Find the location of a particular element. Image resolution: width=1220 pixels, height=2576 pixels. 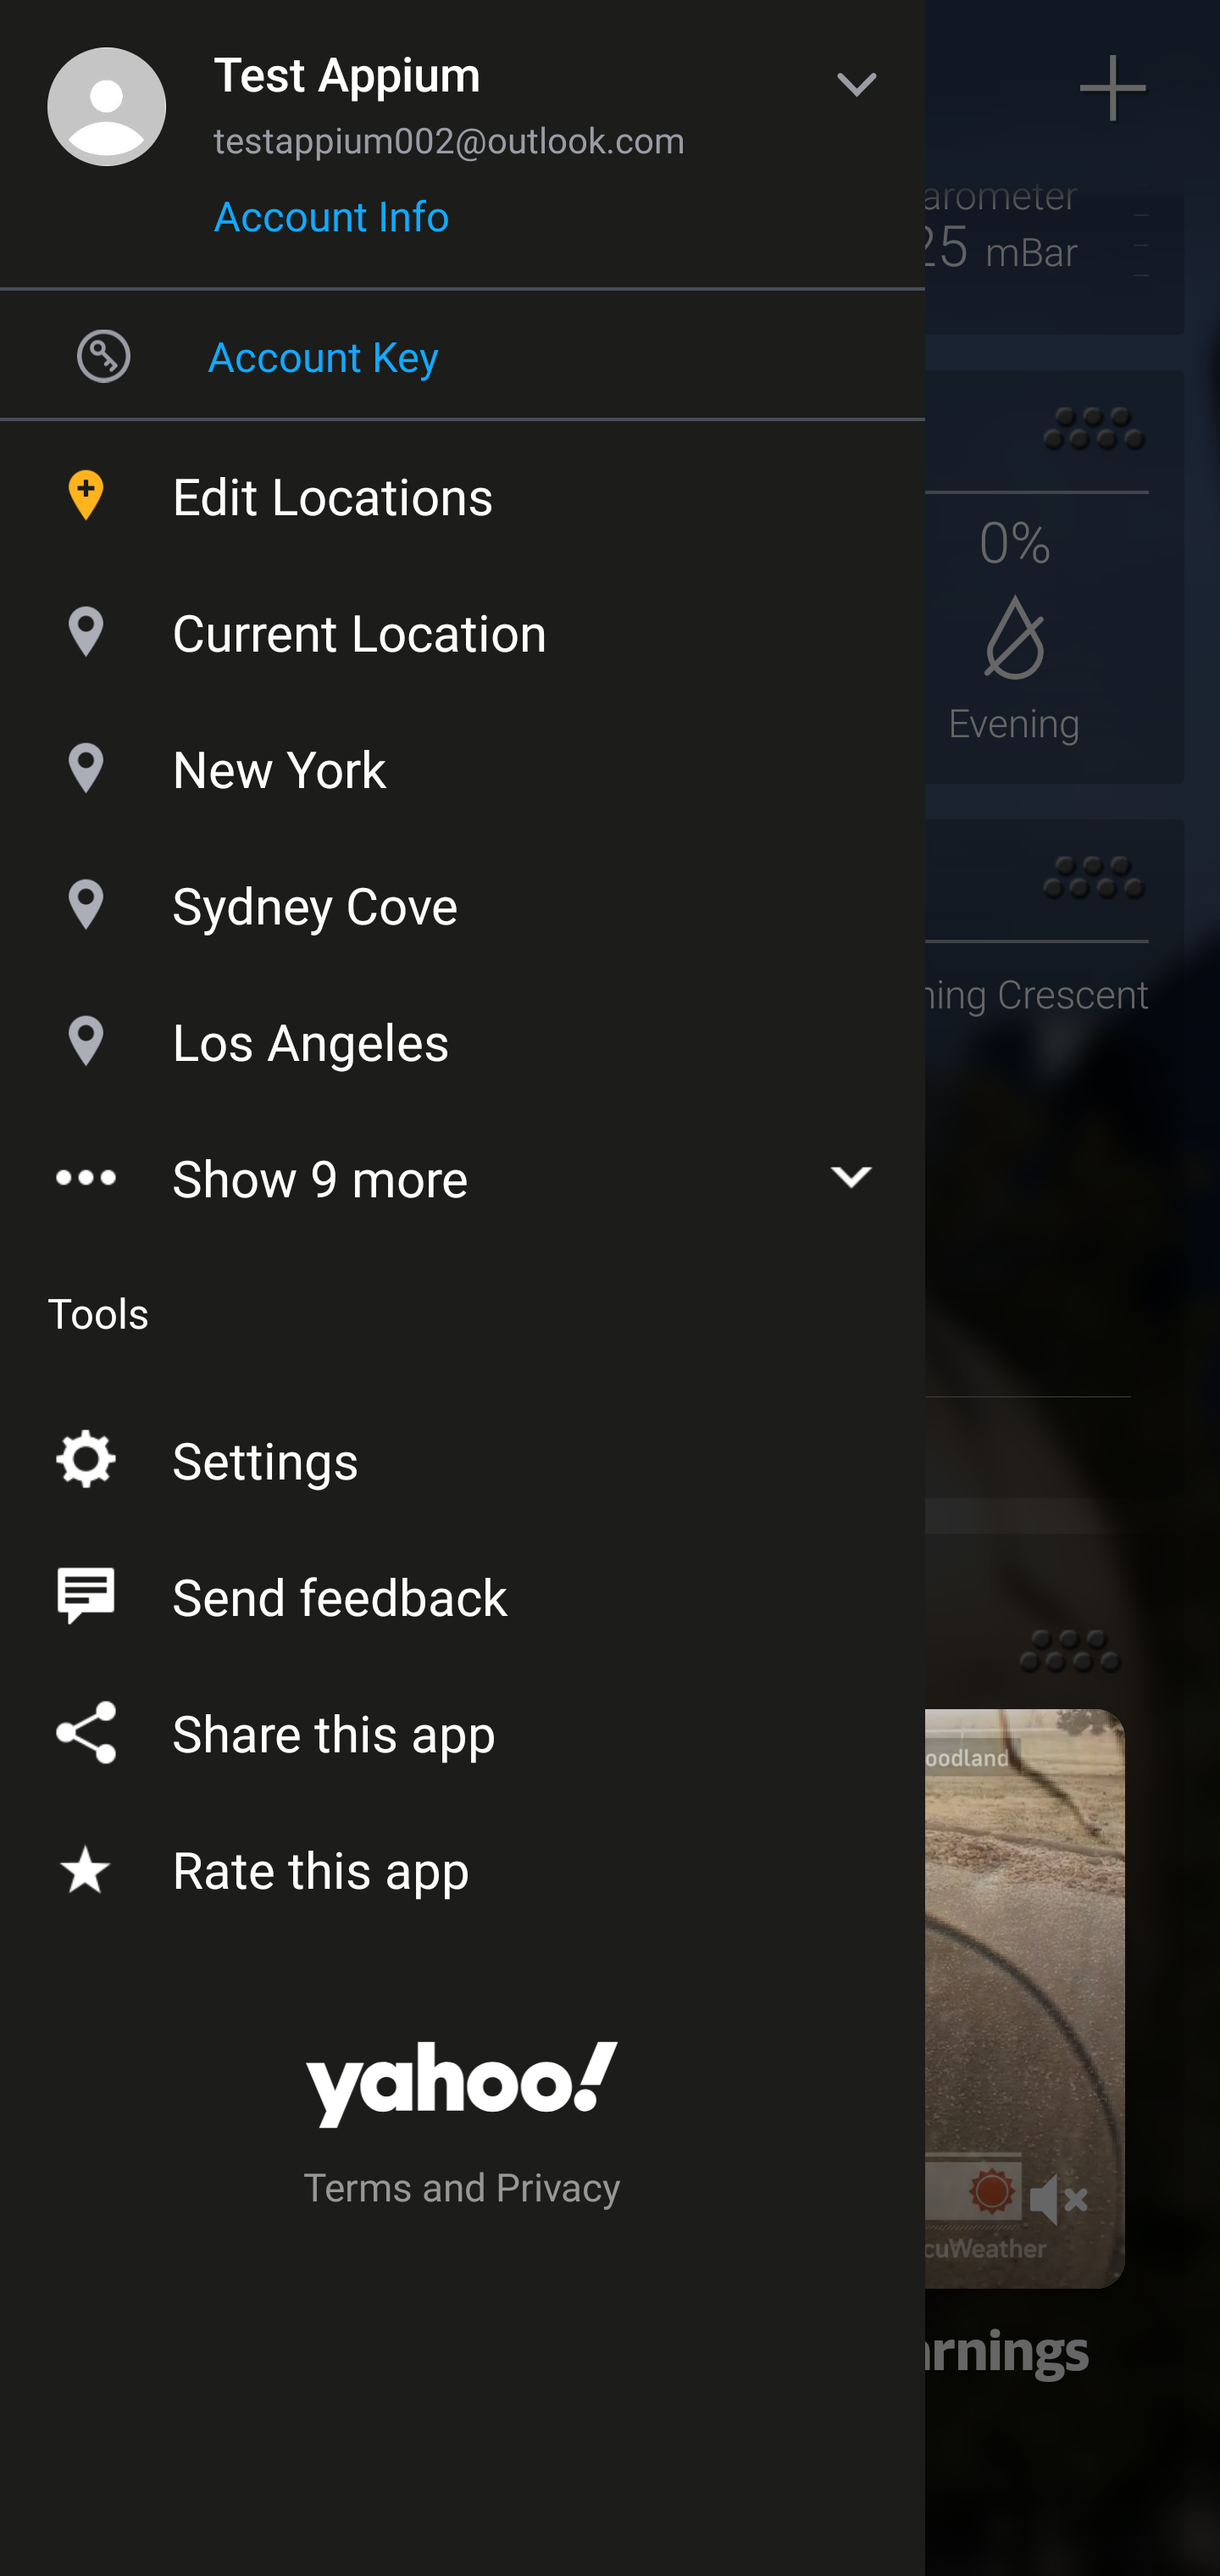

Add City is located at coordinates (1114, 88).